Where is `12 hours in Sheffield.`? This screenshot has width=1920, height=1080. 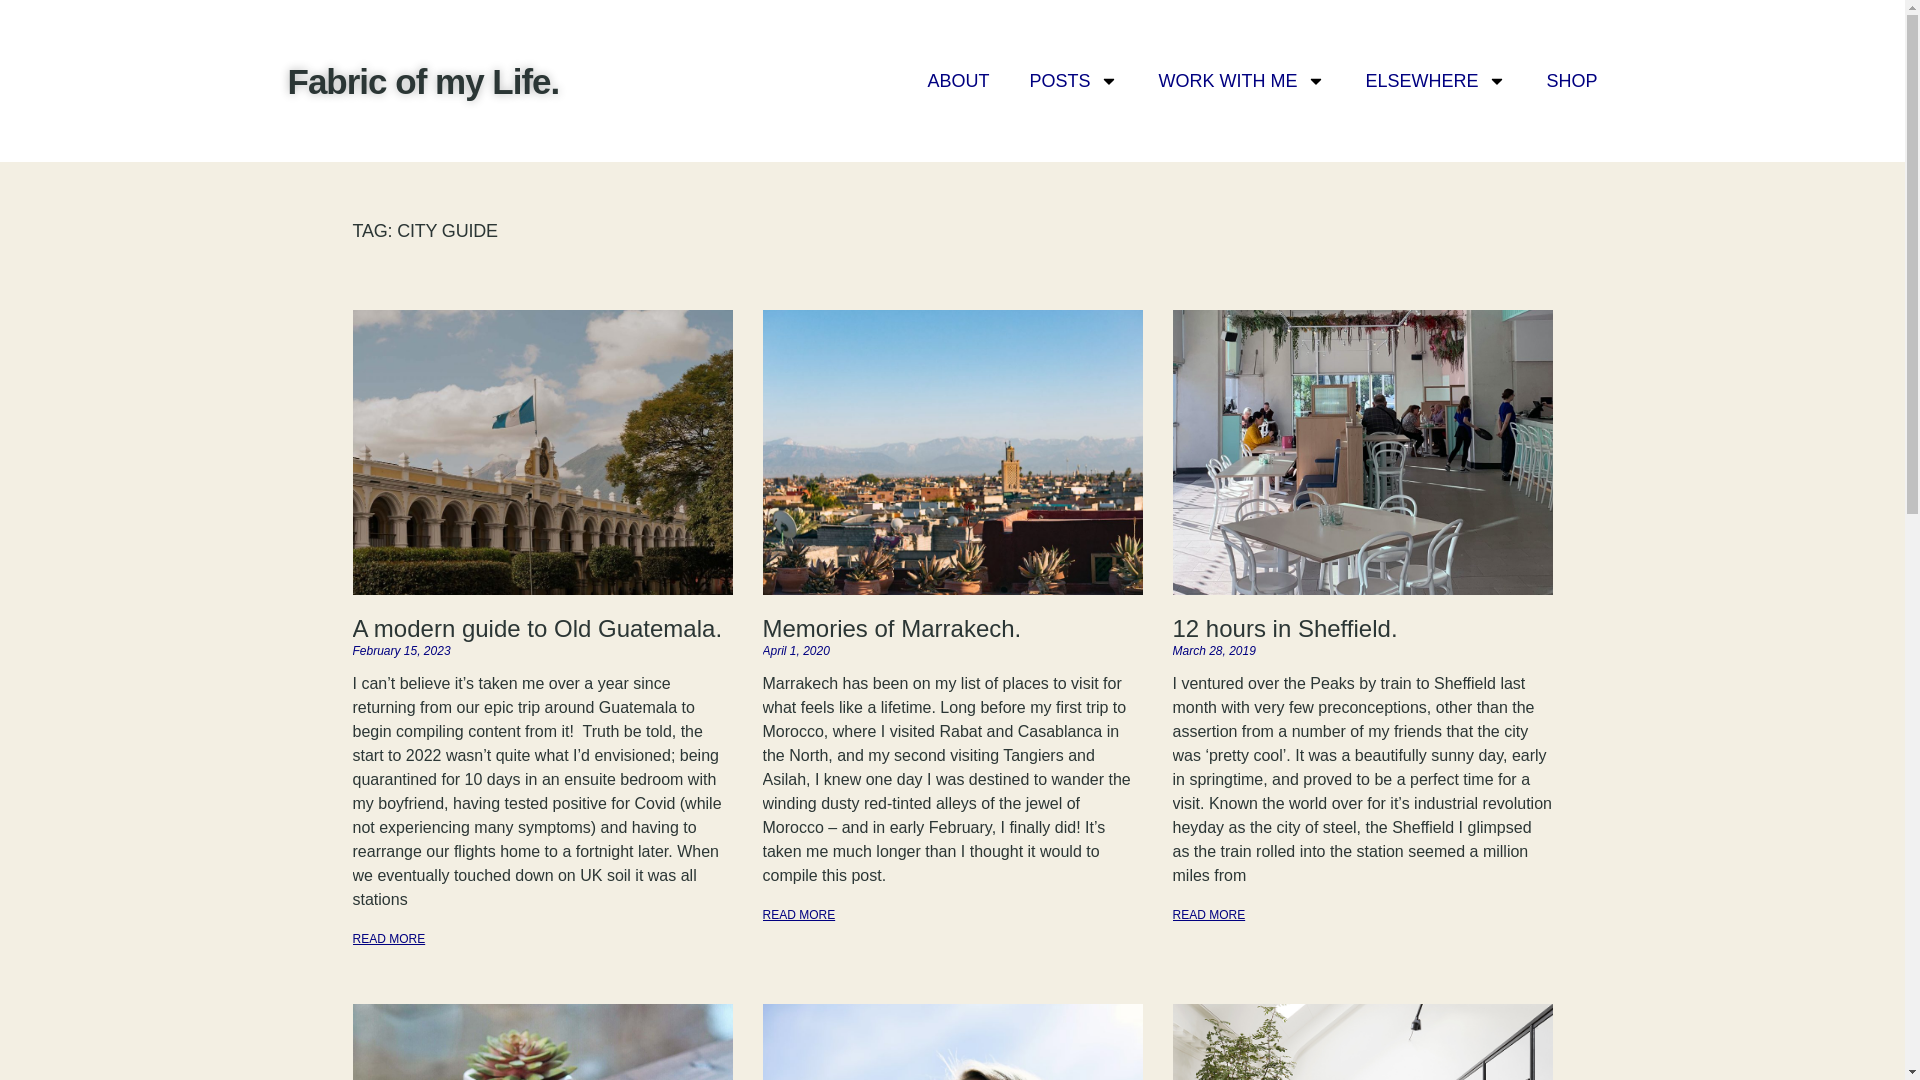
12 hours in Sheffield. is located at coordinates (1284, 628).